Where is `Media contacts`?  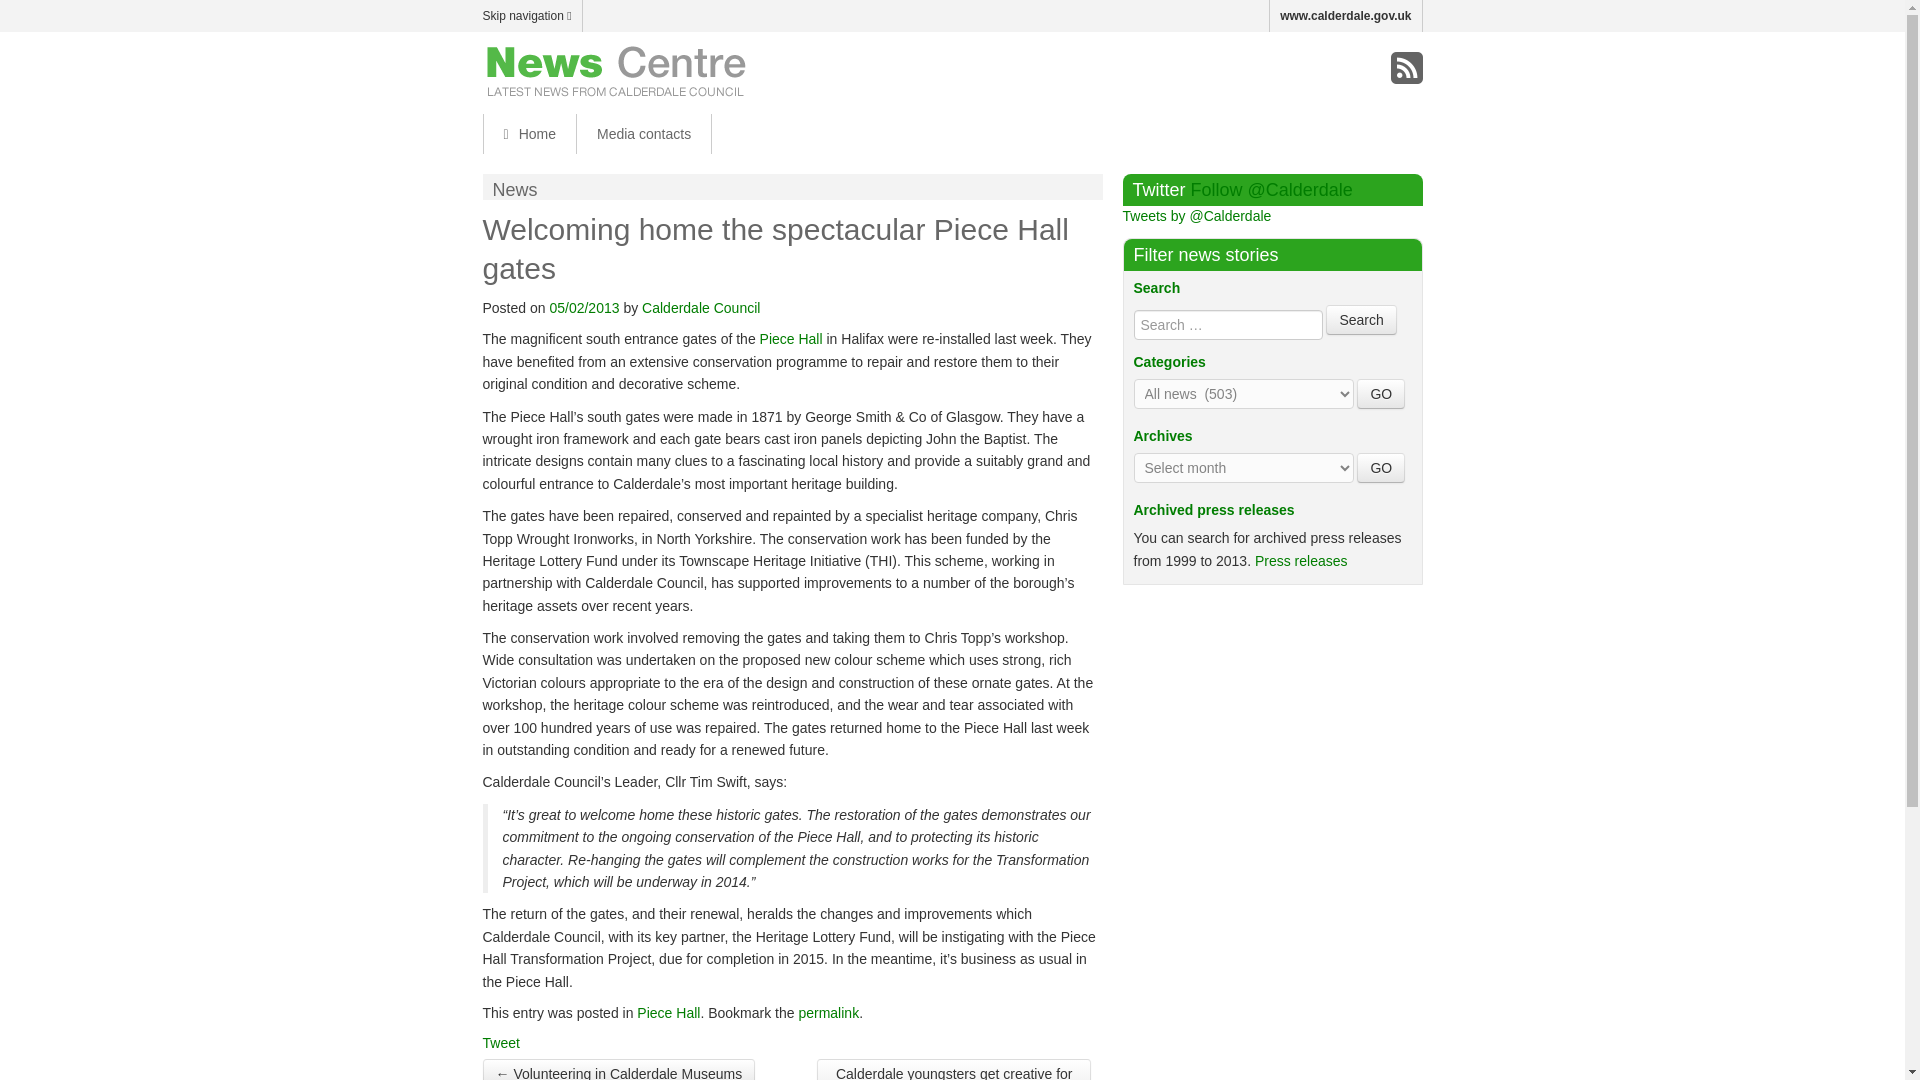
Media contacts is located at coordinates (644, 134).